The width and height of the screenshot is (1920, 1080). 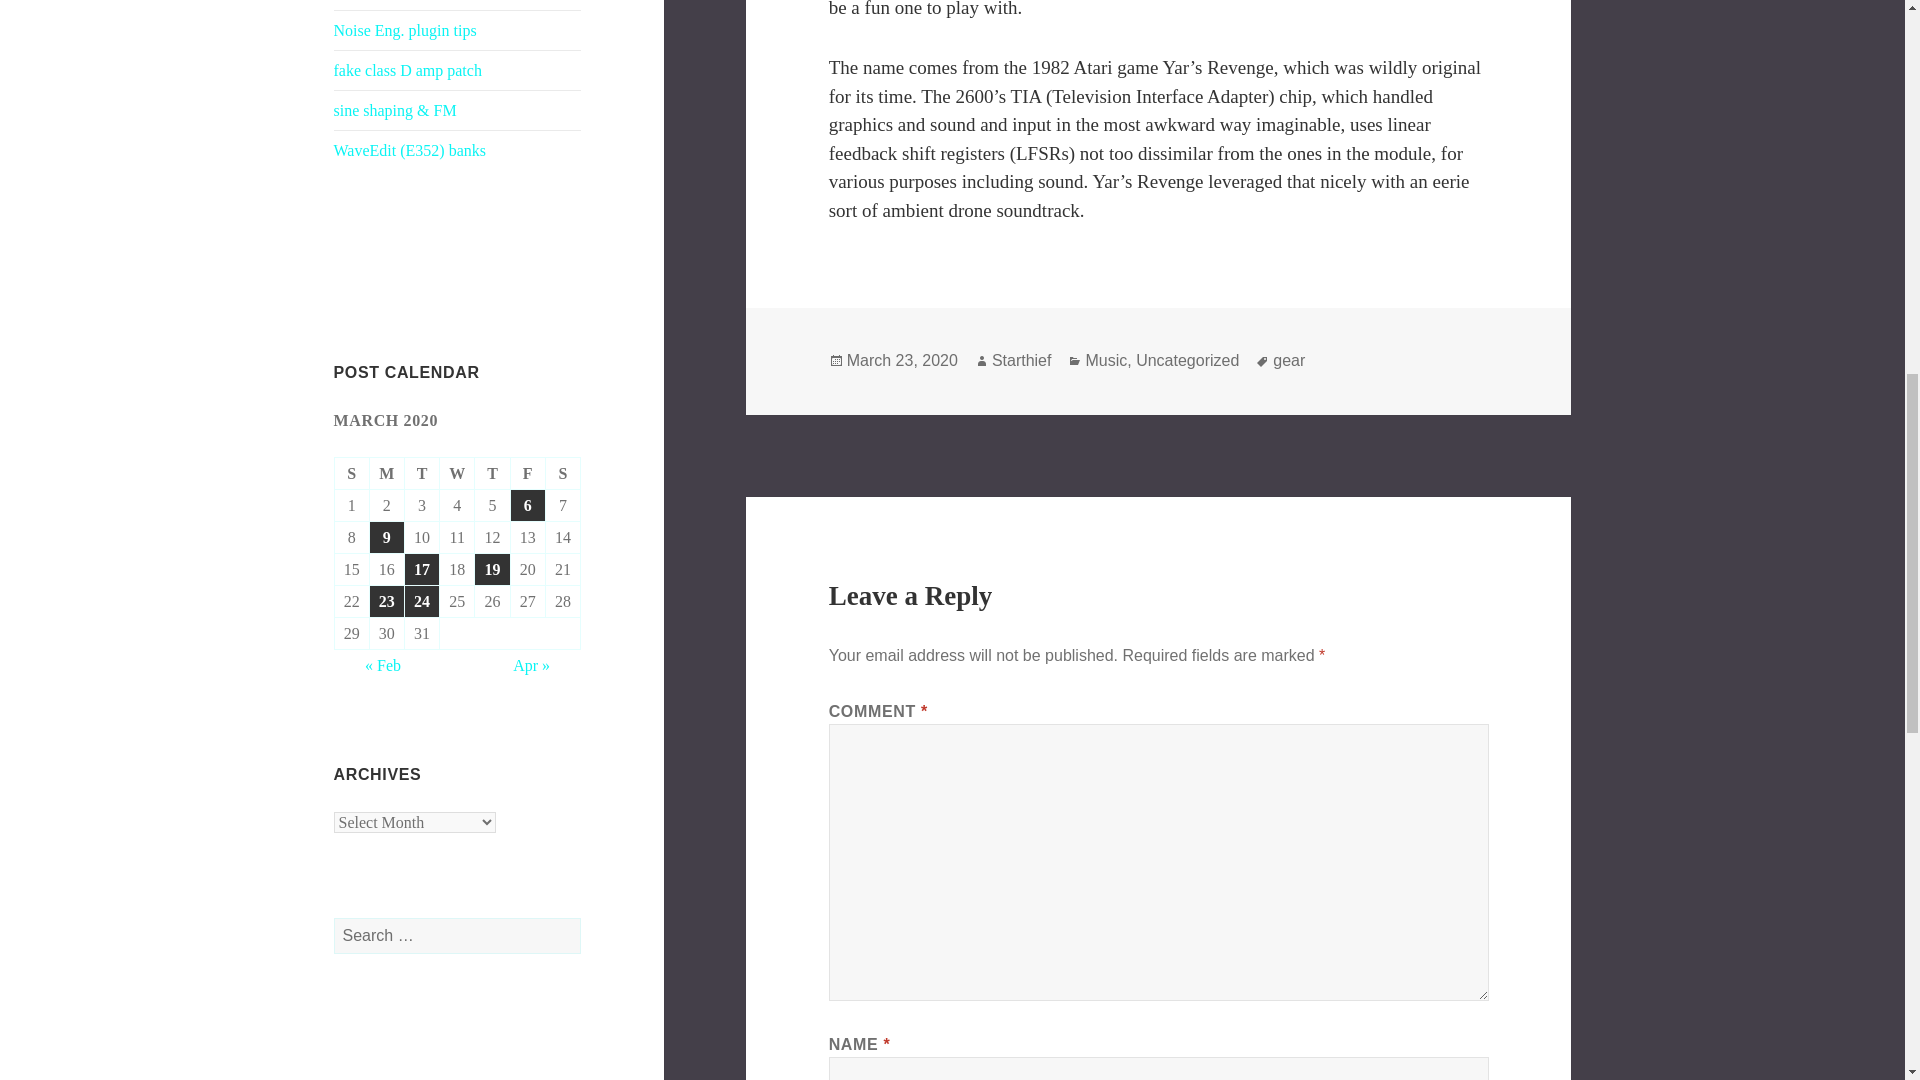 What do you see at coordinates (422, 601) in the screenshot?
I see `24` at bounding box center [422, 601].